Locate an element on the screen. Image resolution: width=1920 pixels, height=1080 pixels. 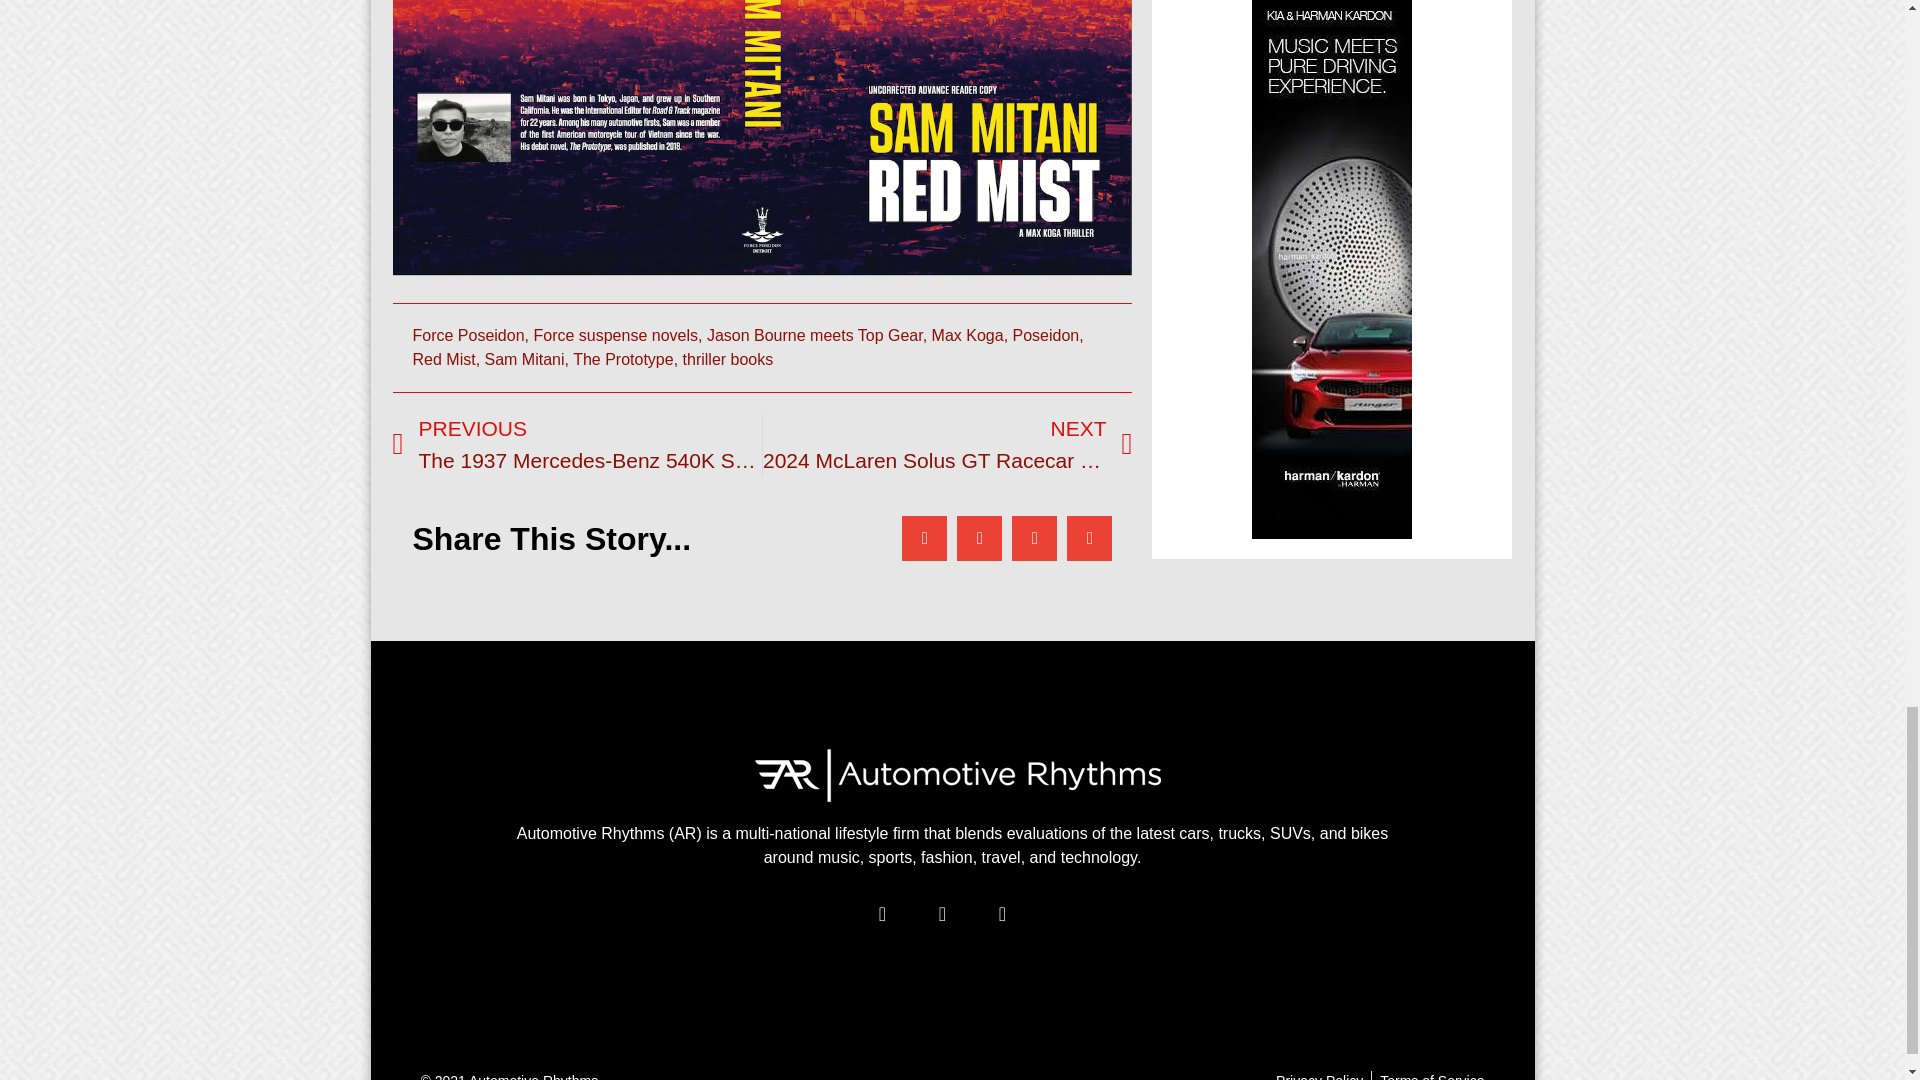
Jason Bourne meets Top Gear is located at coordinates (814, 336).